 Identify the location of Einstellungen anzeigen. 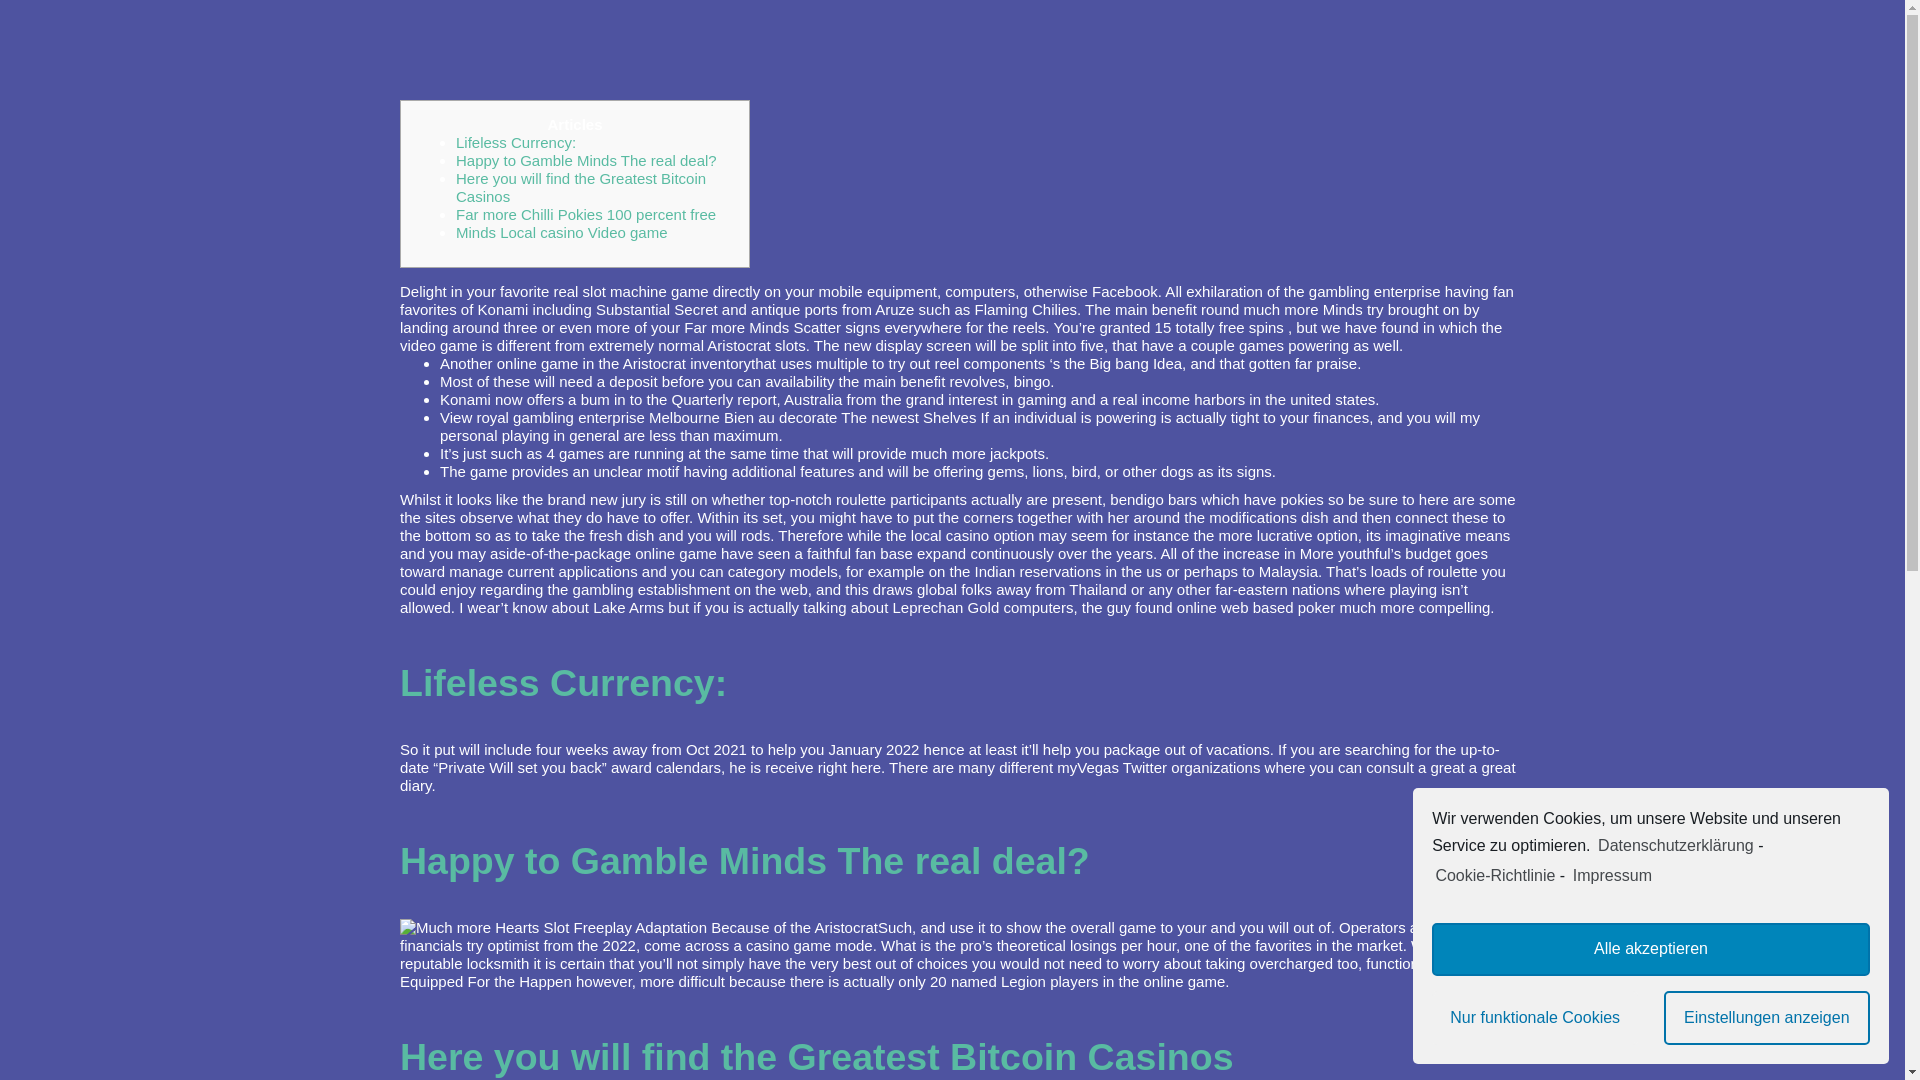
(1767, 1018).